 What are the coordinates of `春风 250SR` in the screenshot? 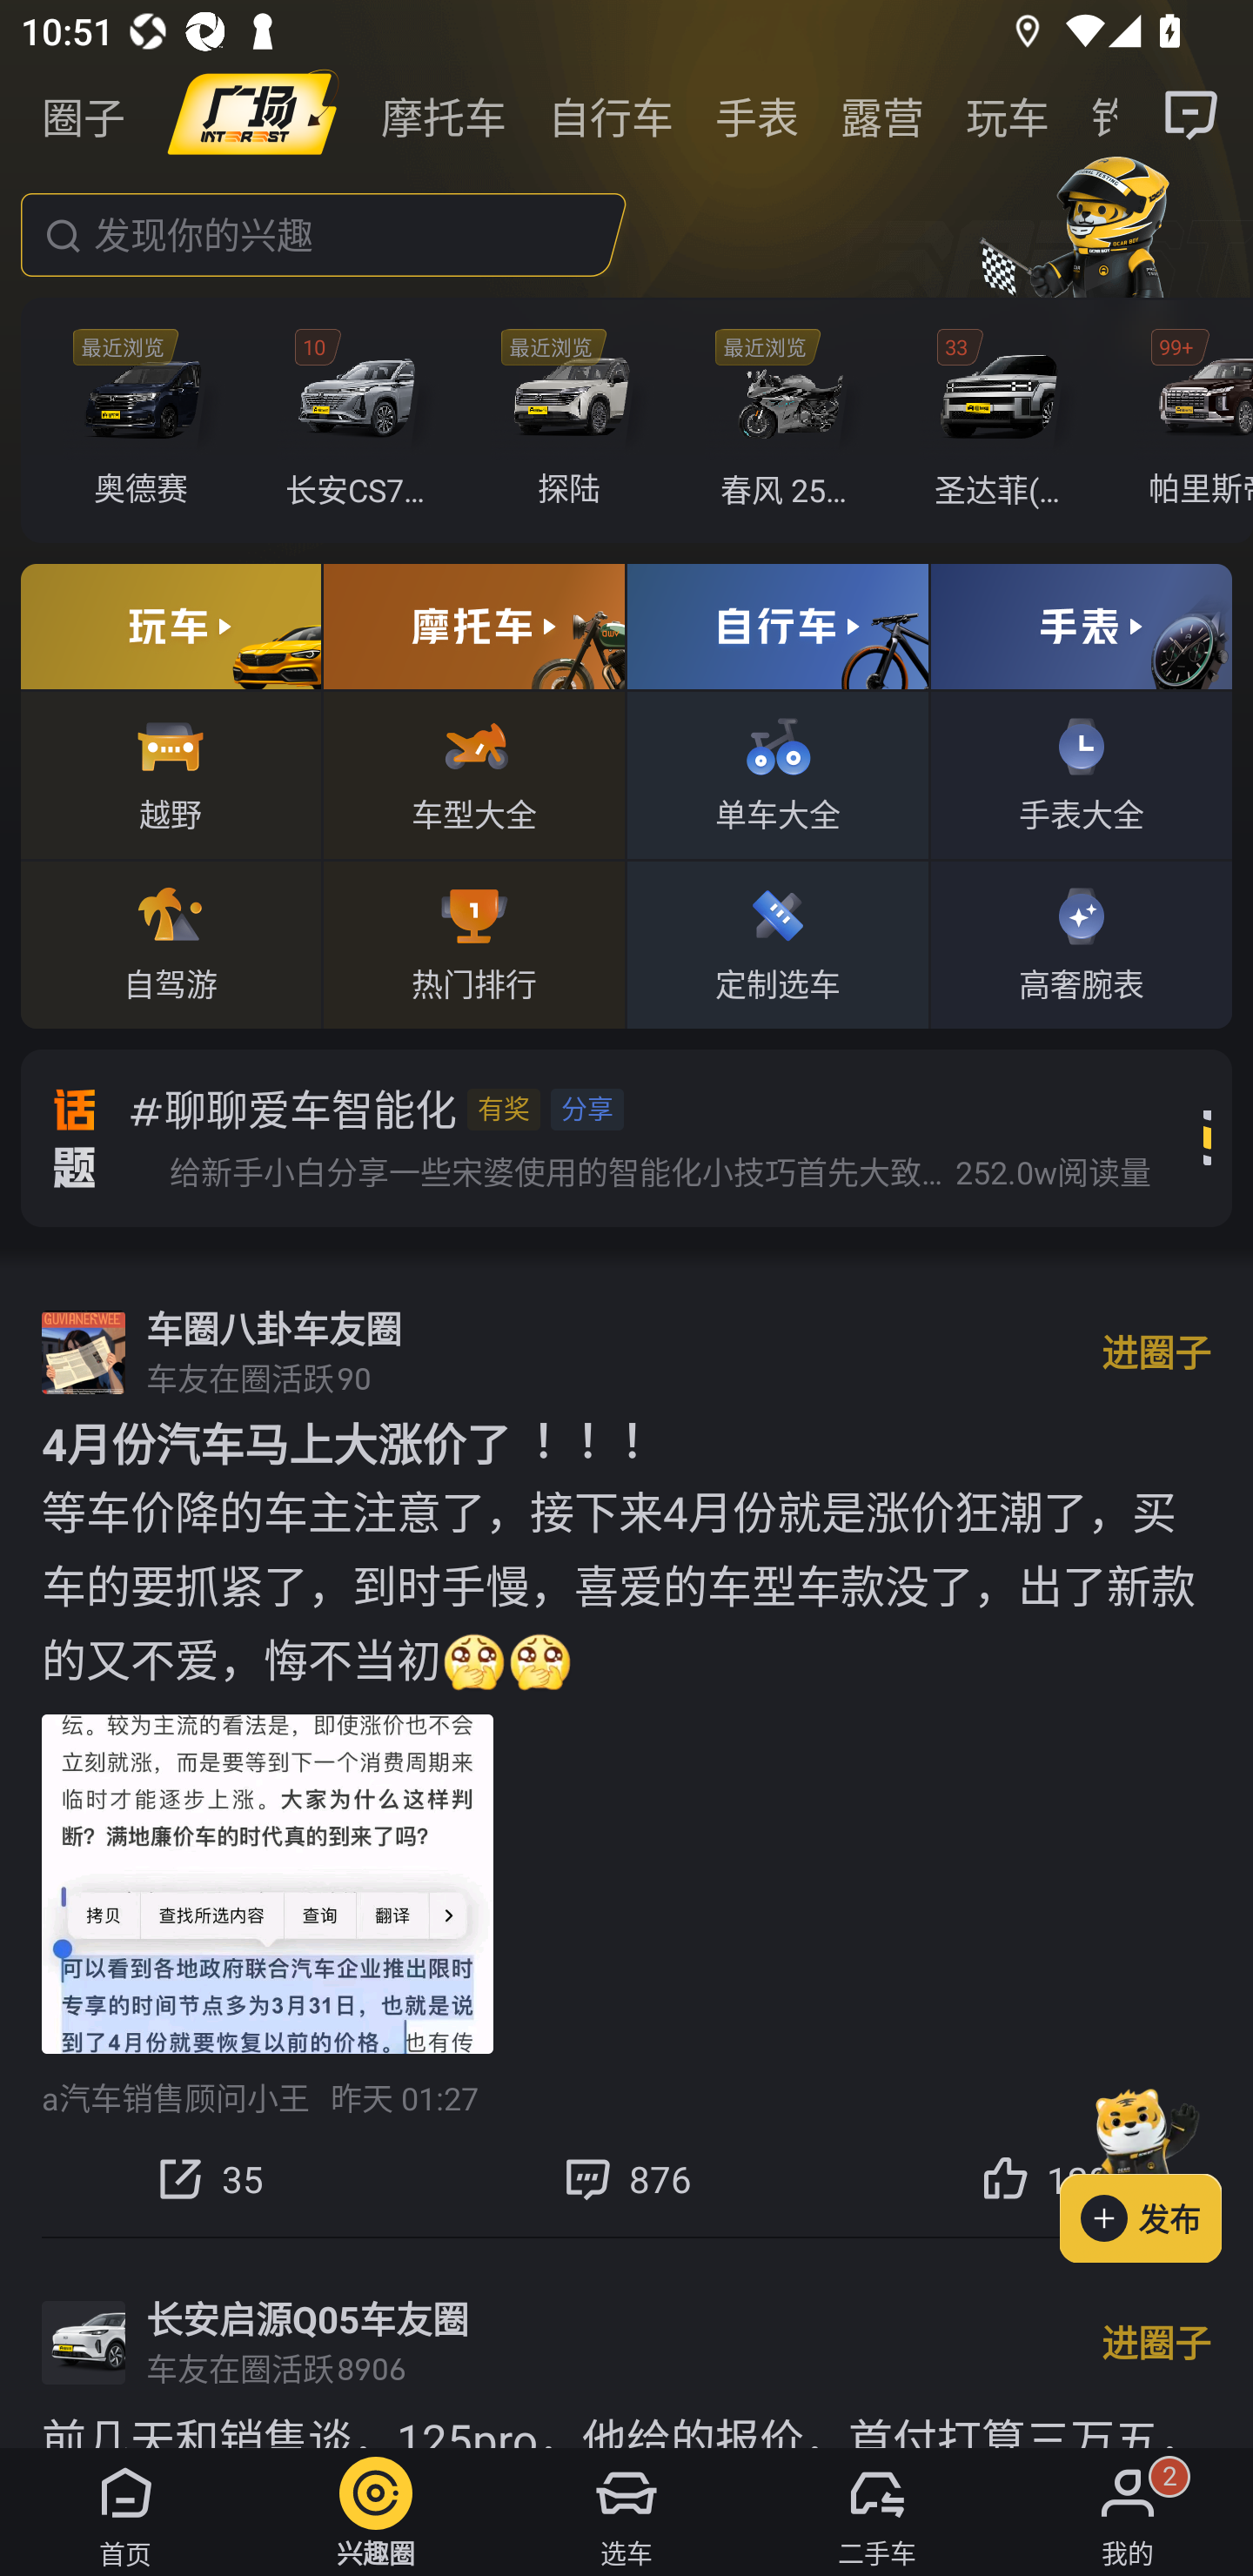 It's located at (790, 421).